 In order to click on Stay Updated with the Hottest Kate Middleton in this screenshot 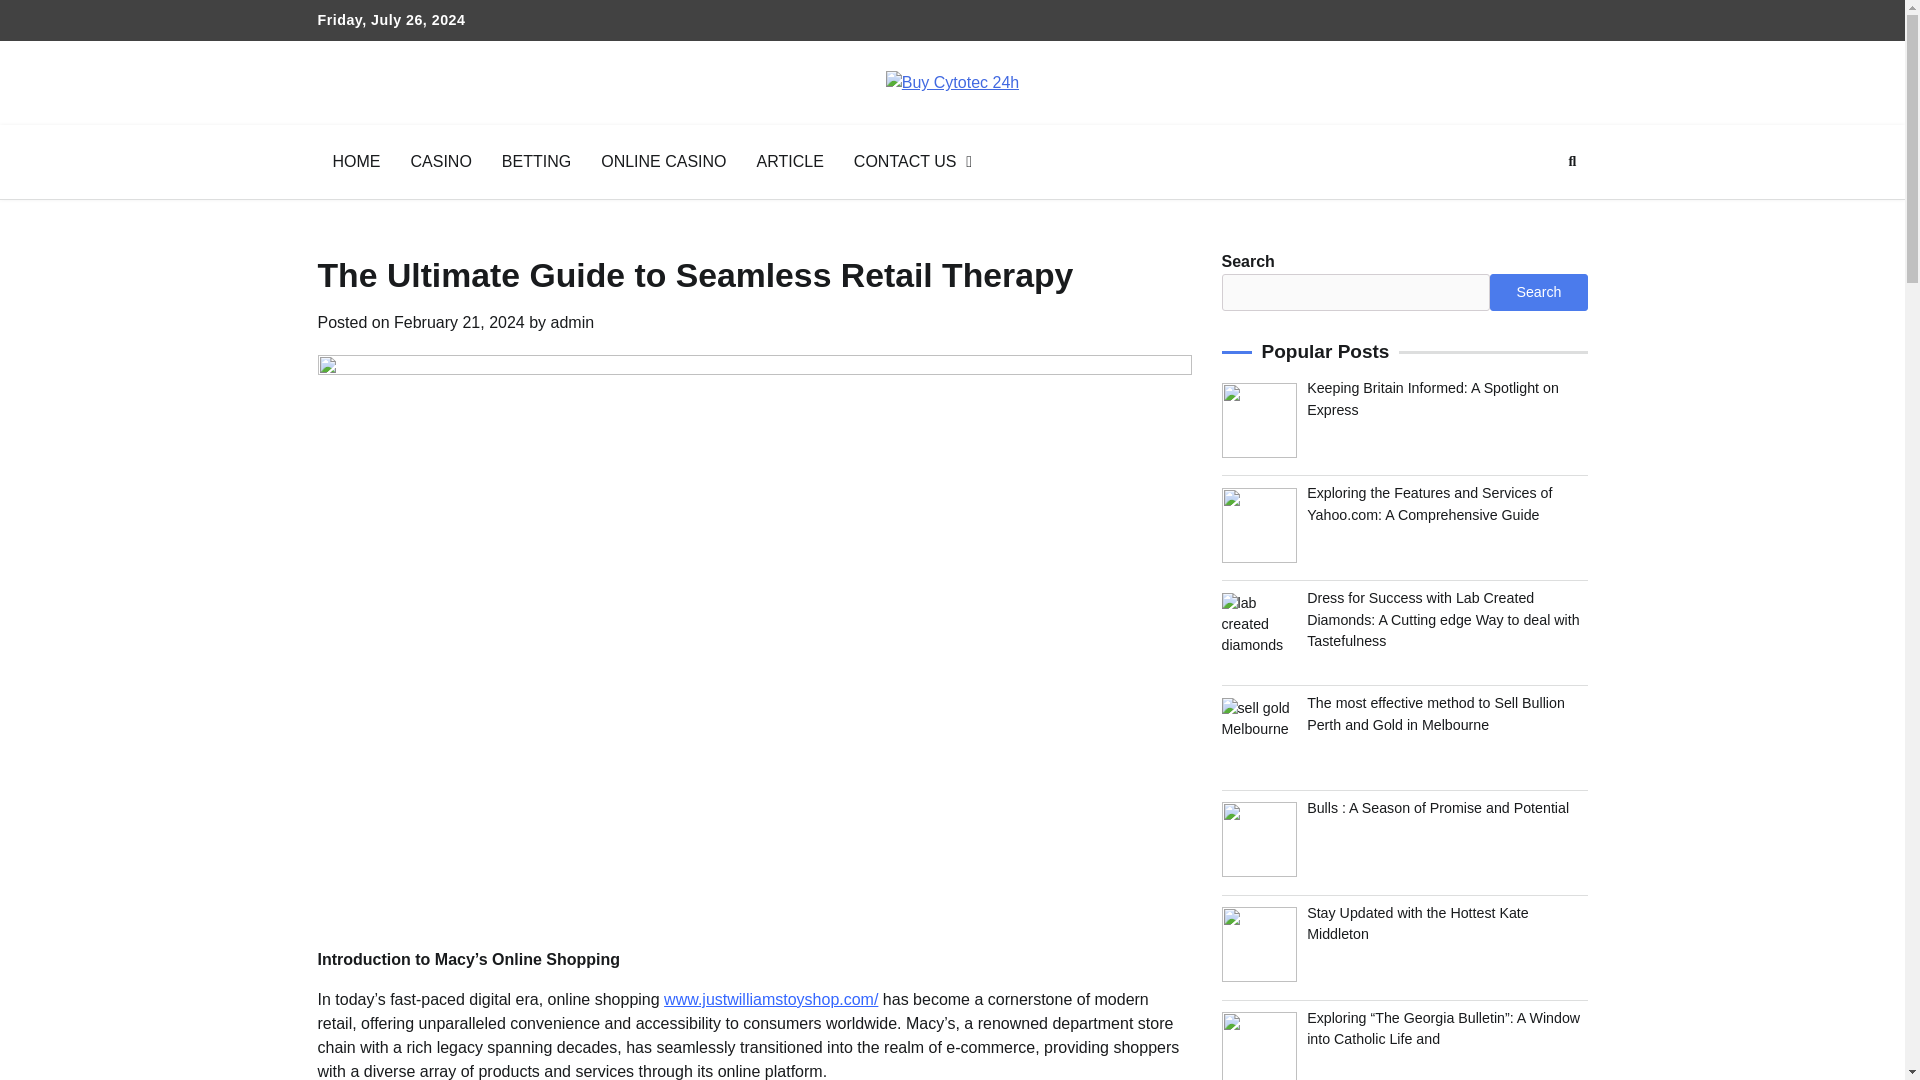, I will do `click(1418, 923)`.